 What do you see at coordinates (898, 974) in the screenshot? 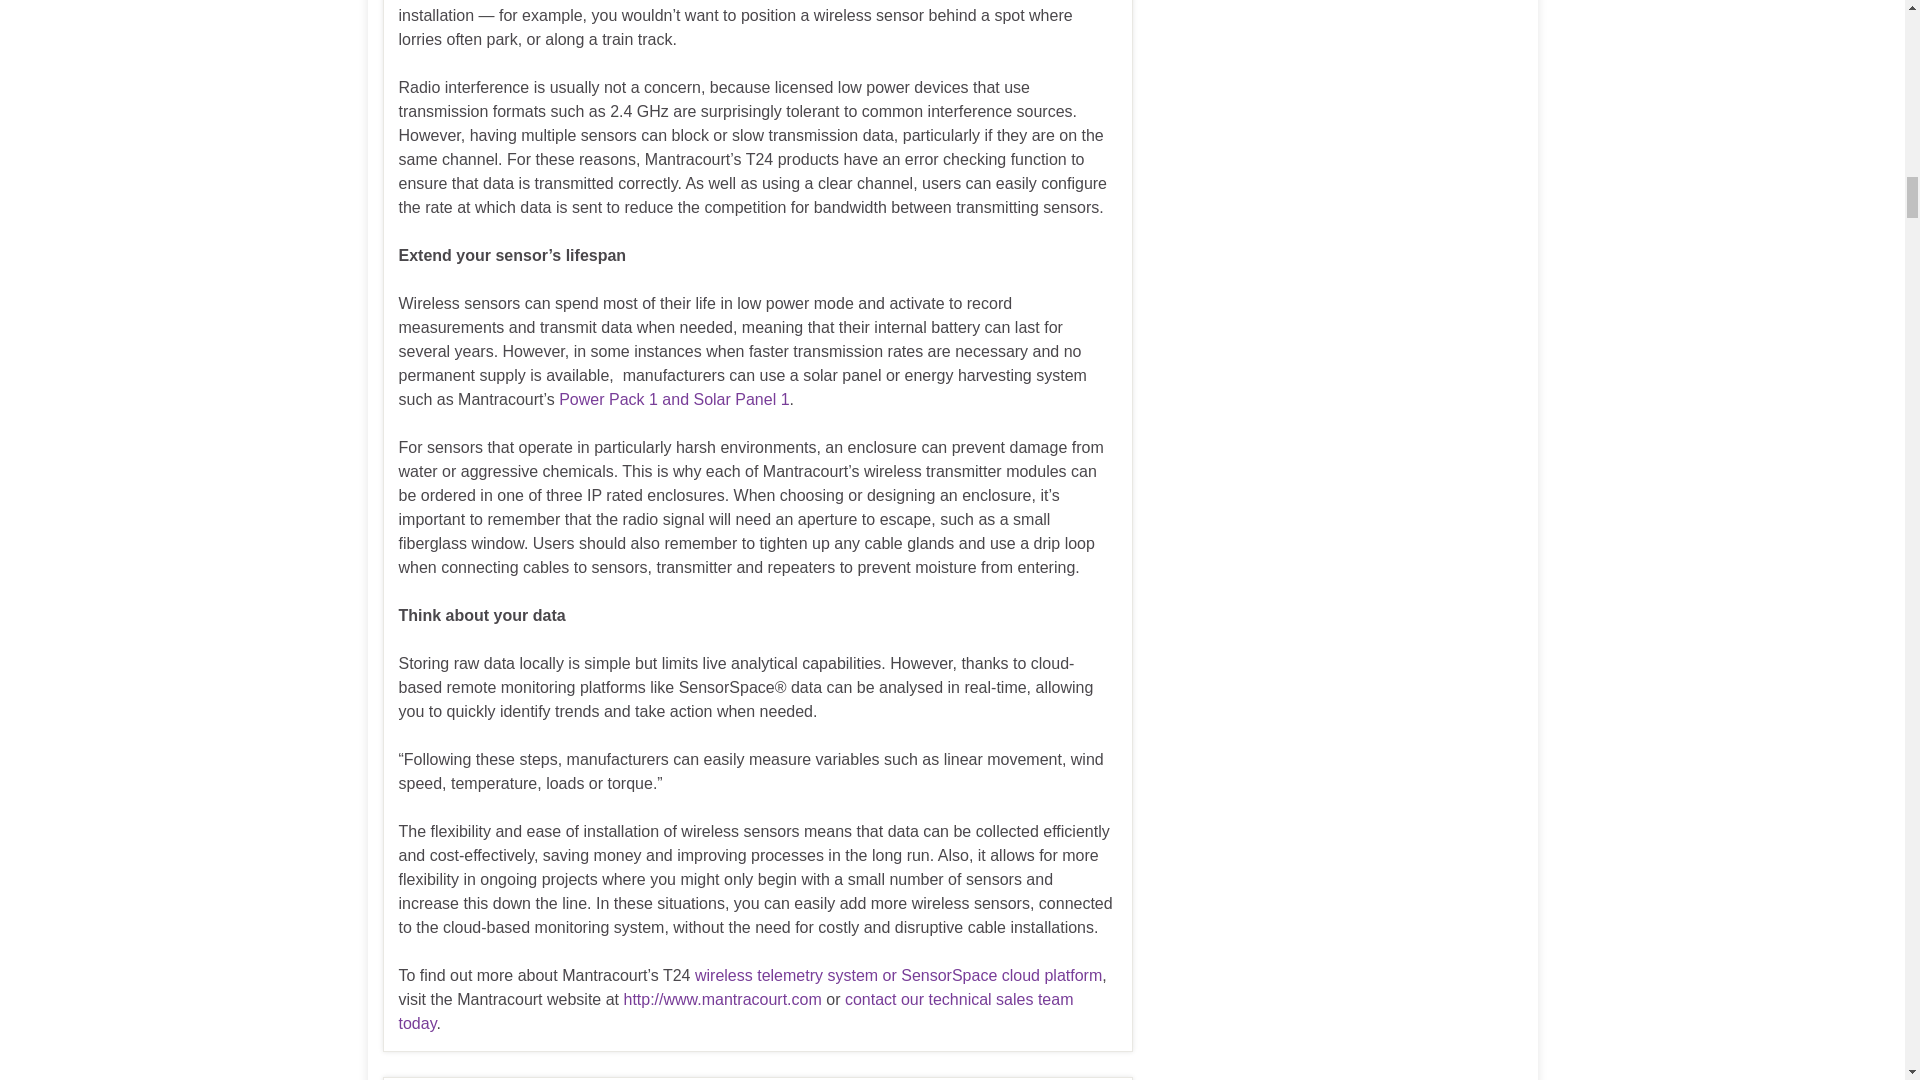
I see `wireless telemetry system or SensorSpace cloud platform` at bounding box center [898, 974].